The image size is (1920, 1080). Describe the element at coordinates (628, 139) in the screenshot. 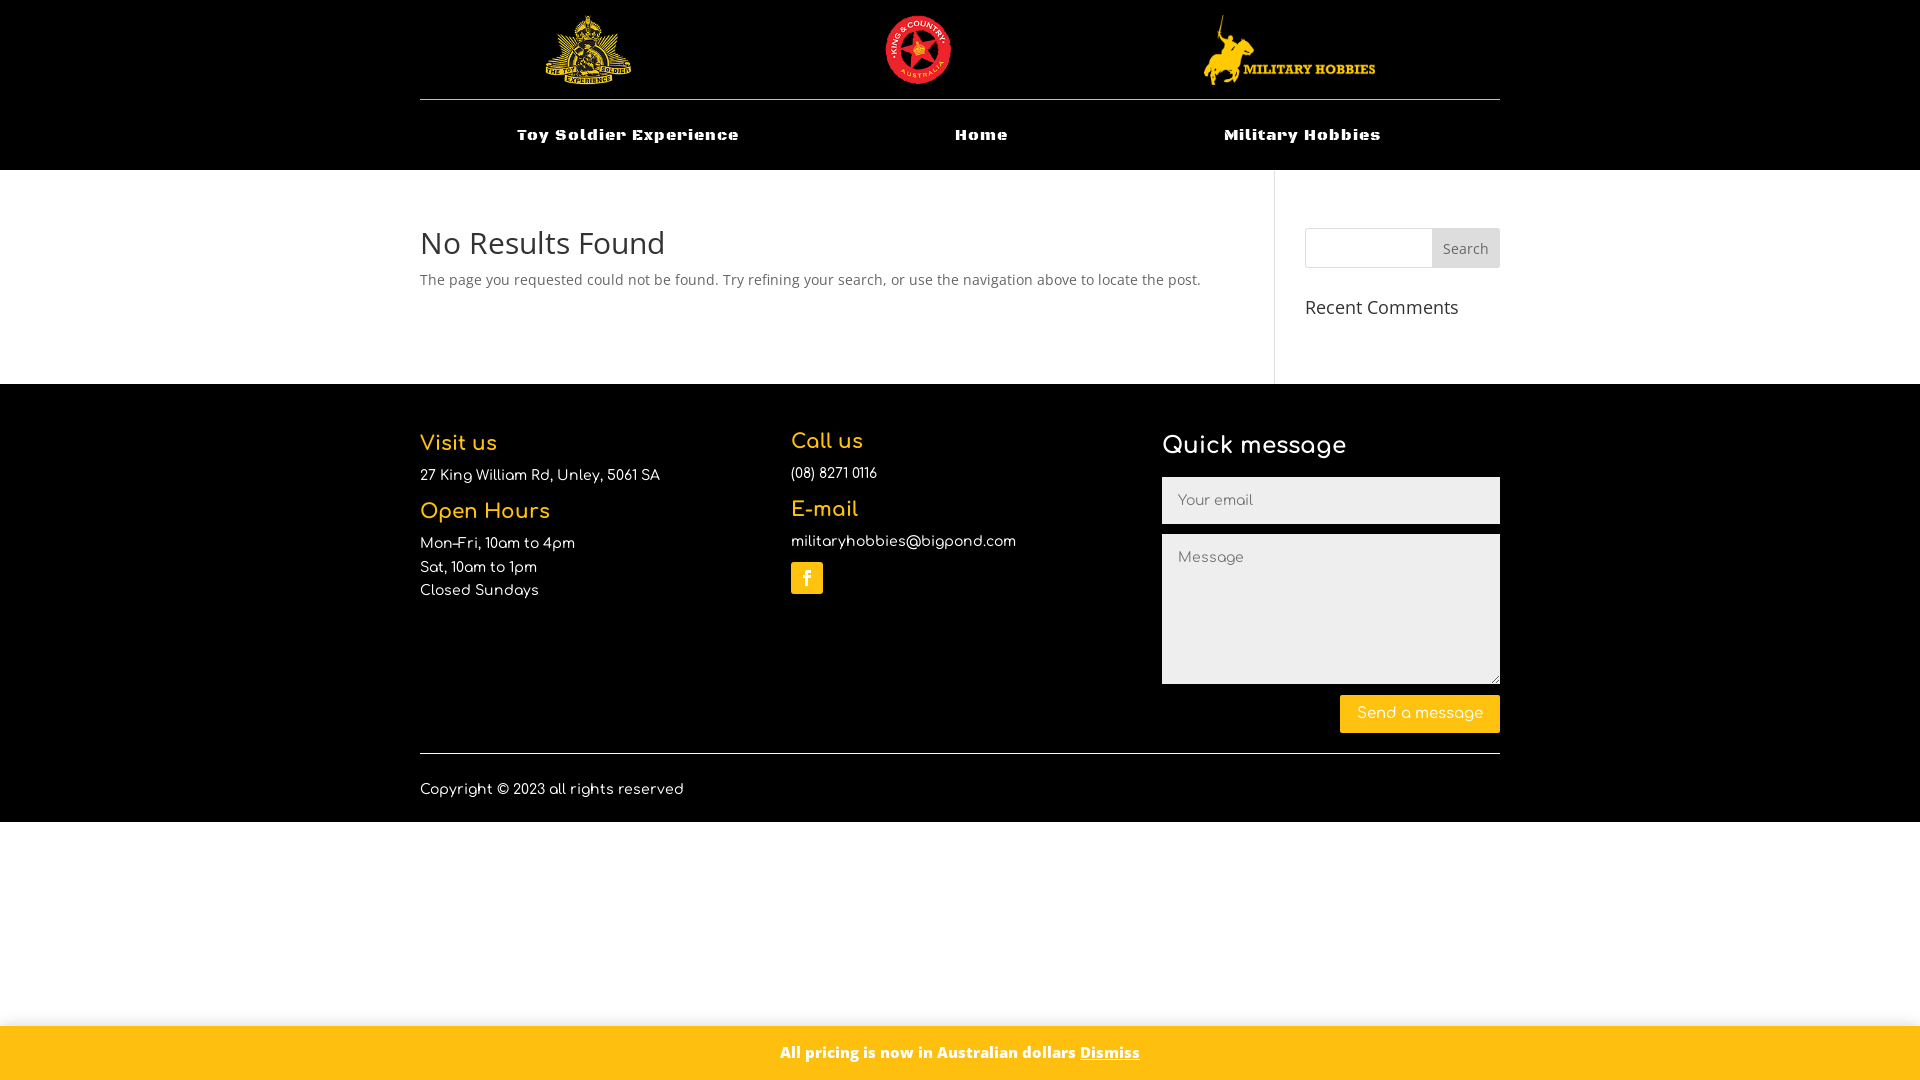

I see `Toy Soldier Experience` at that location.